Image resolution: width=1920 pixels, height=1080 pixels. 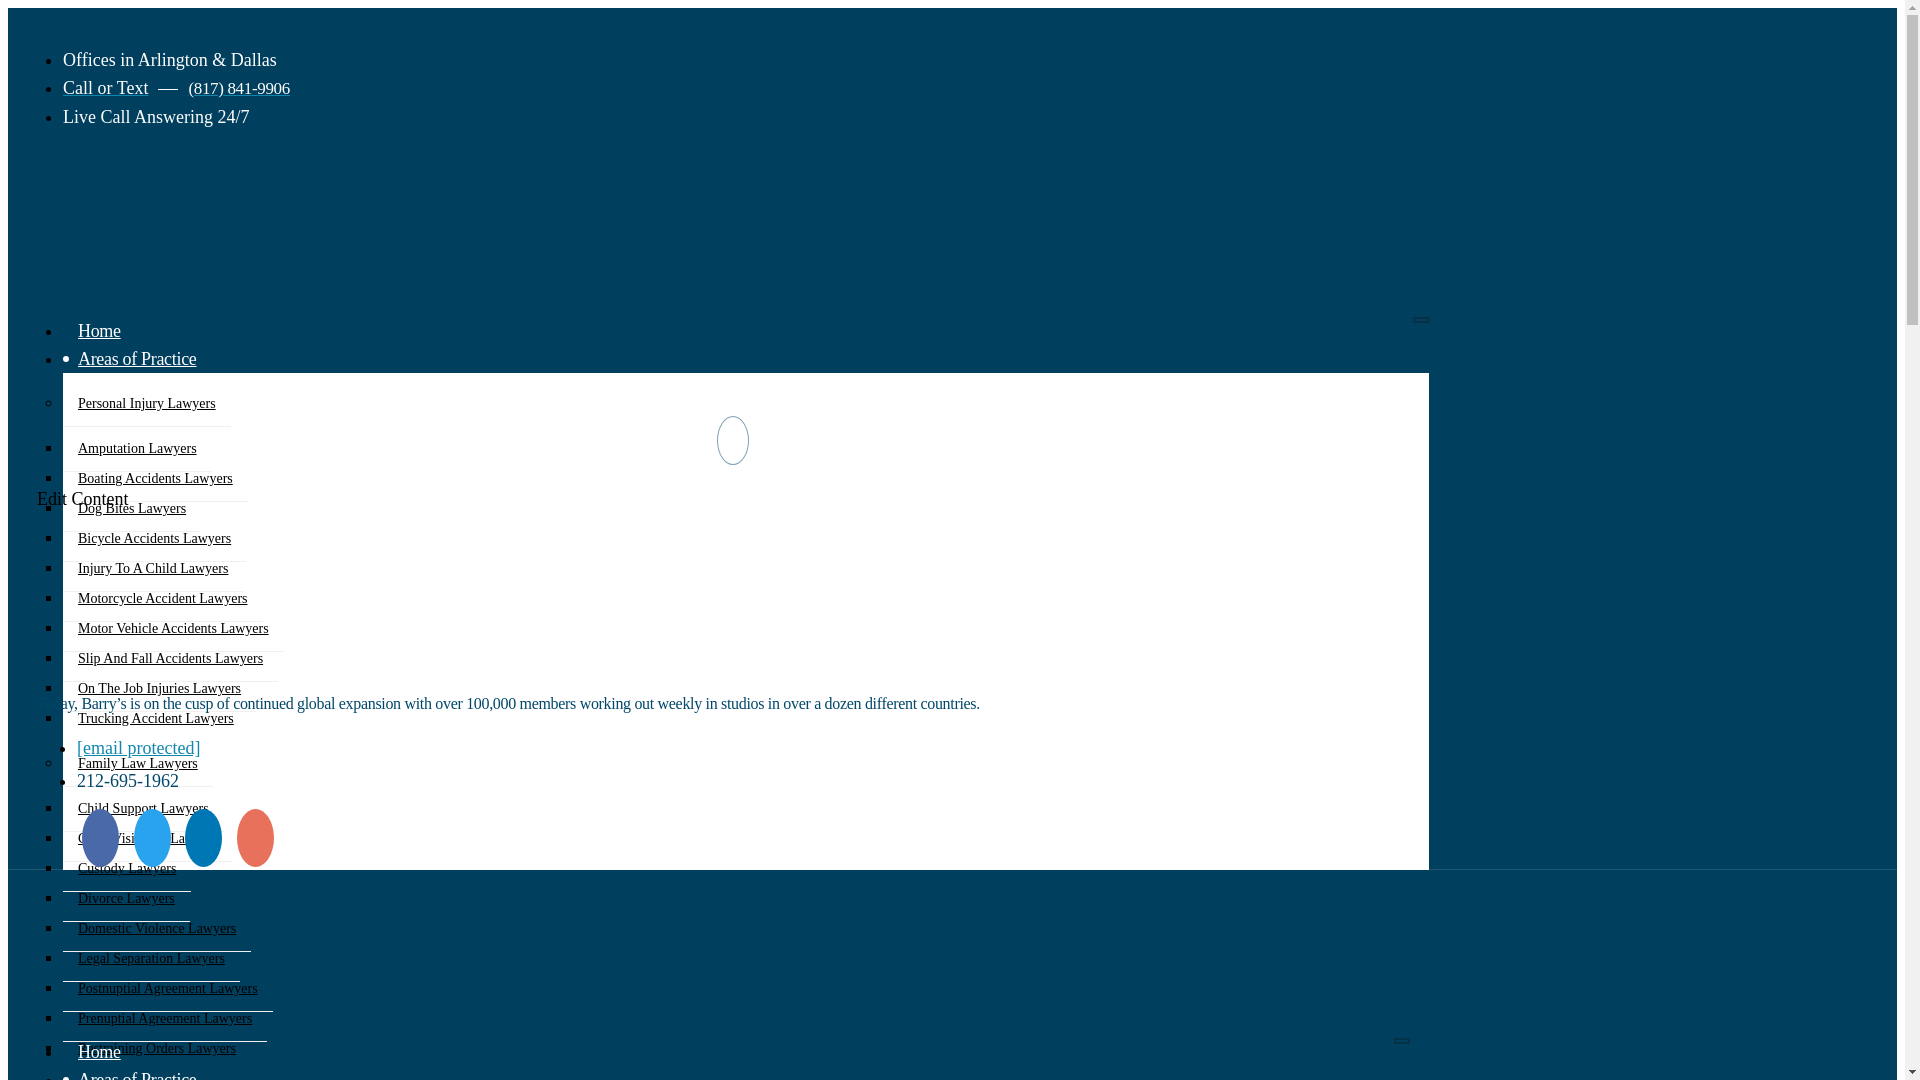 I want to click on Probate And Estate Planning Lawyers, so click(x=184, y=1076).